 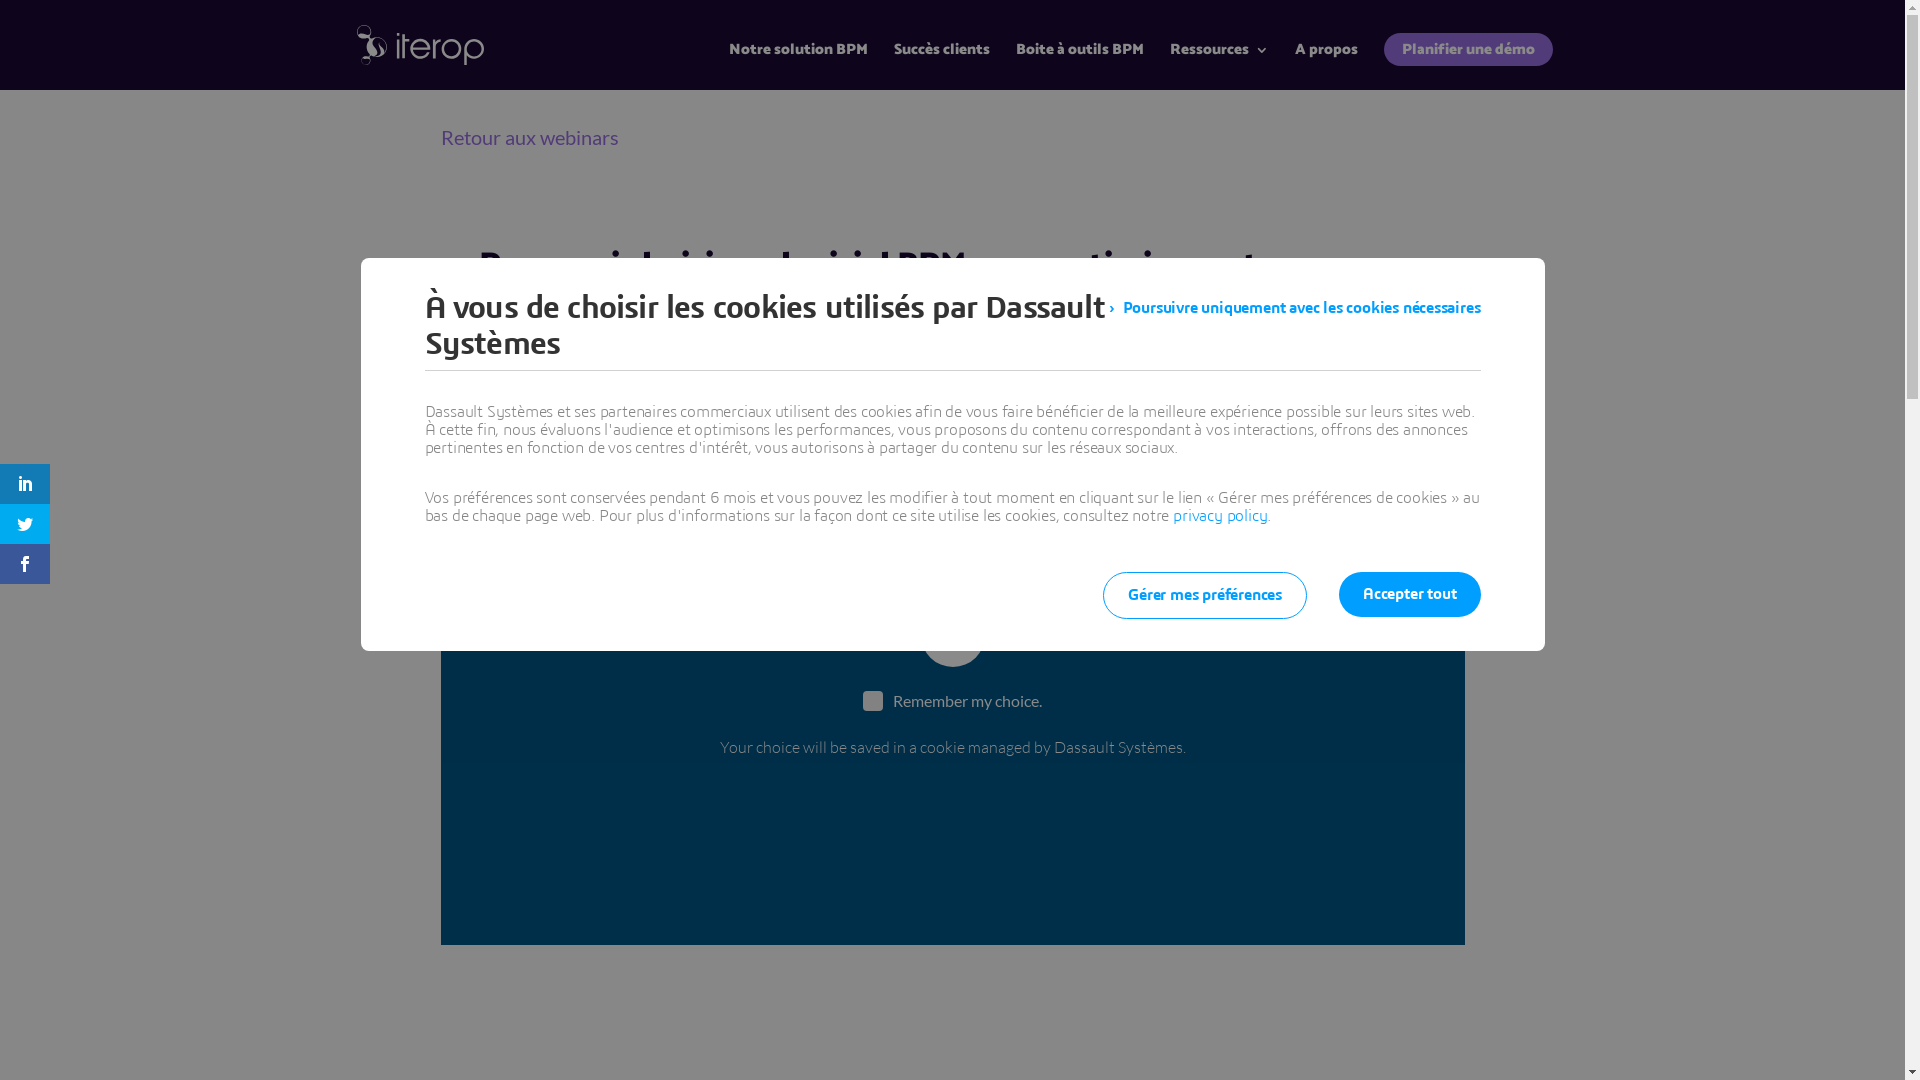 I want to click on Notre solution BPM, so click(x=798, y=66).